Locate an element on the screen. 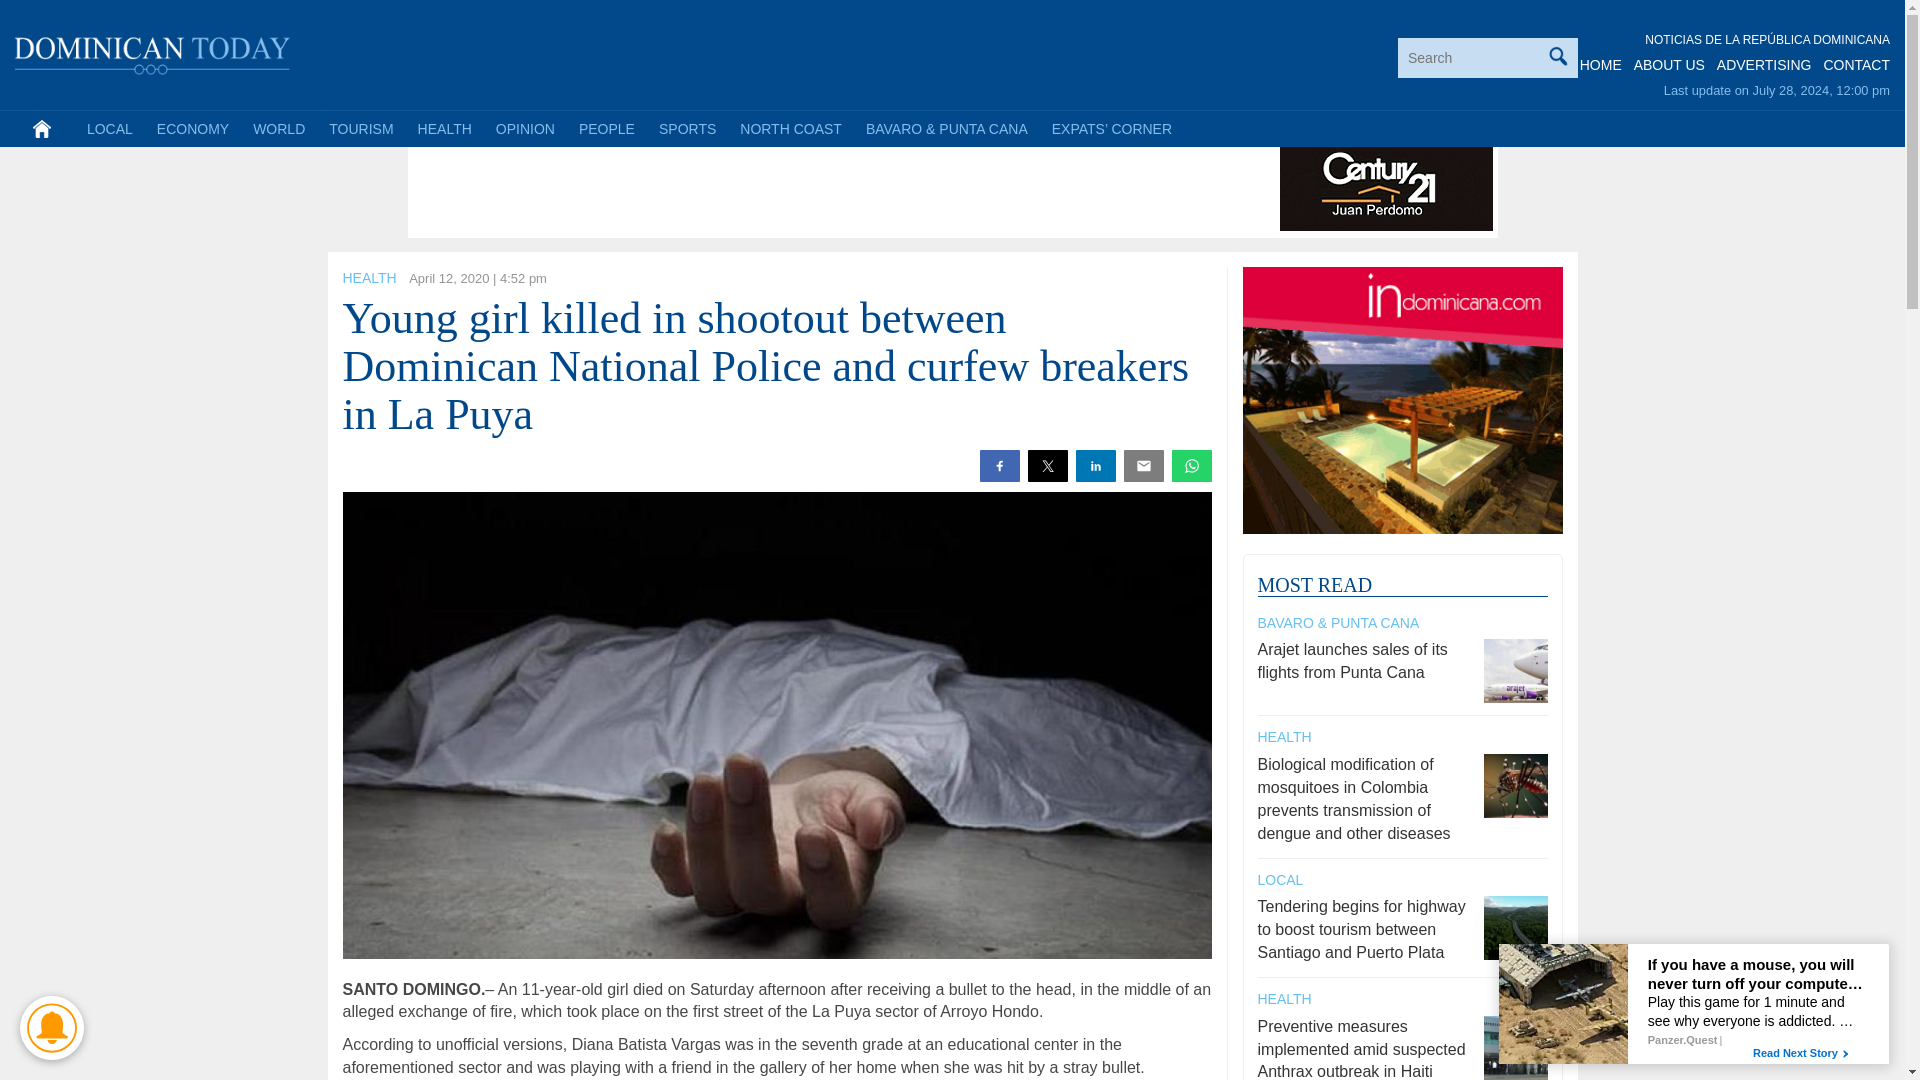 This screenshot has height=1080, width=1920. ADVERTISING is located at coordinates (1764, 65).